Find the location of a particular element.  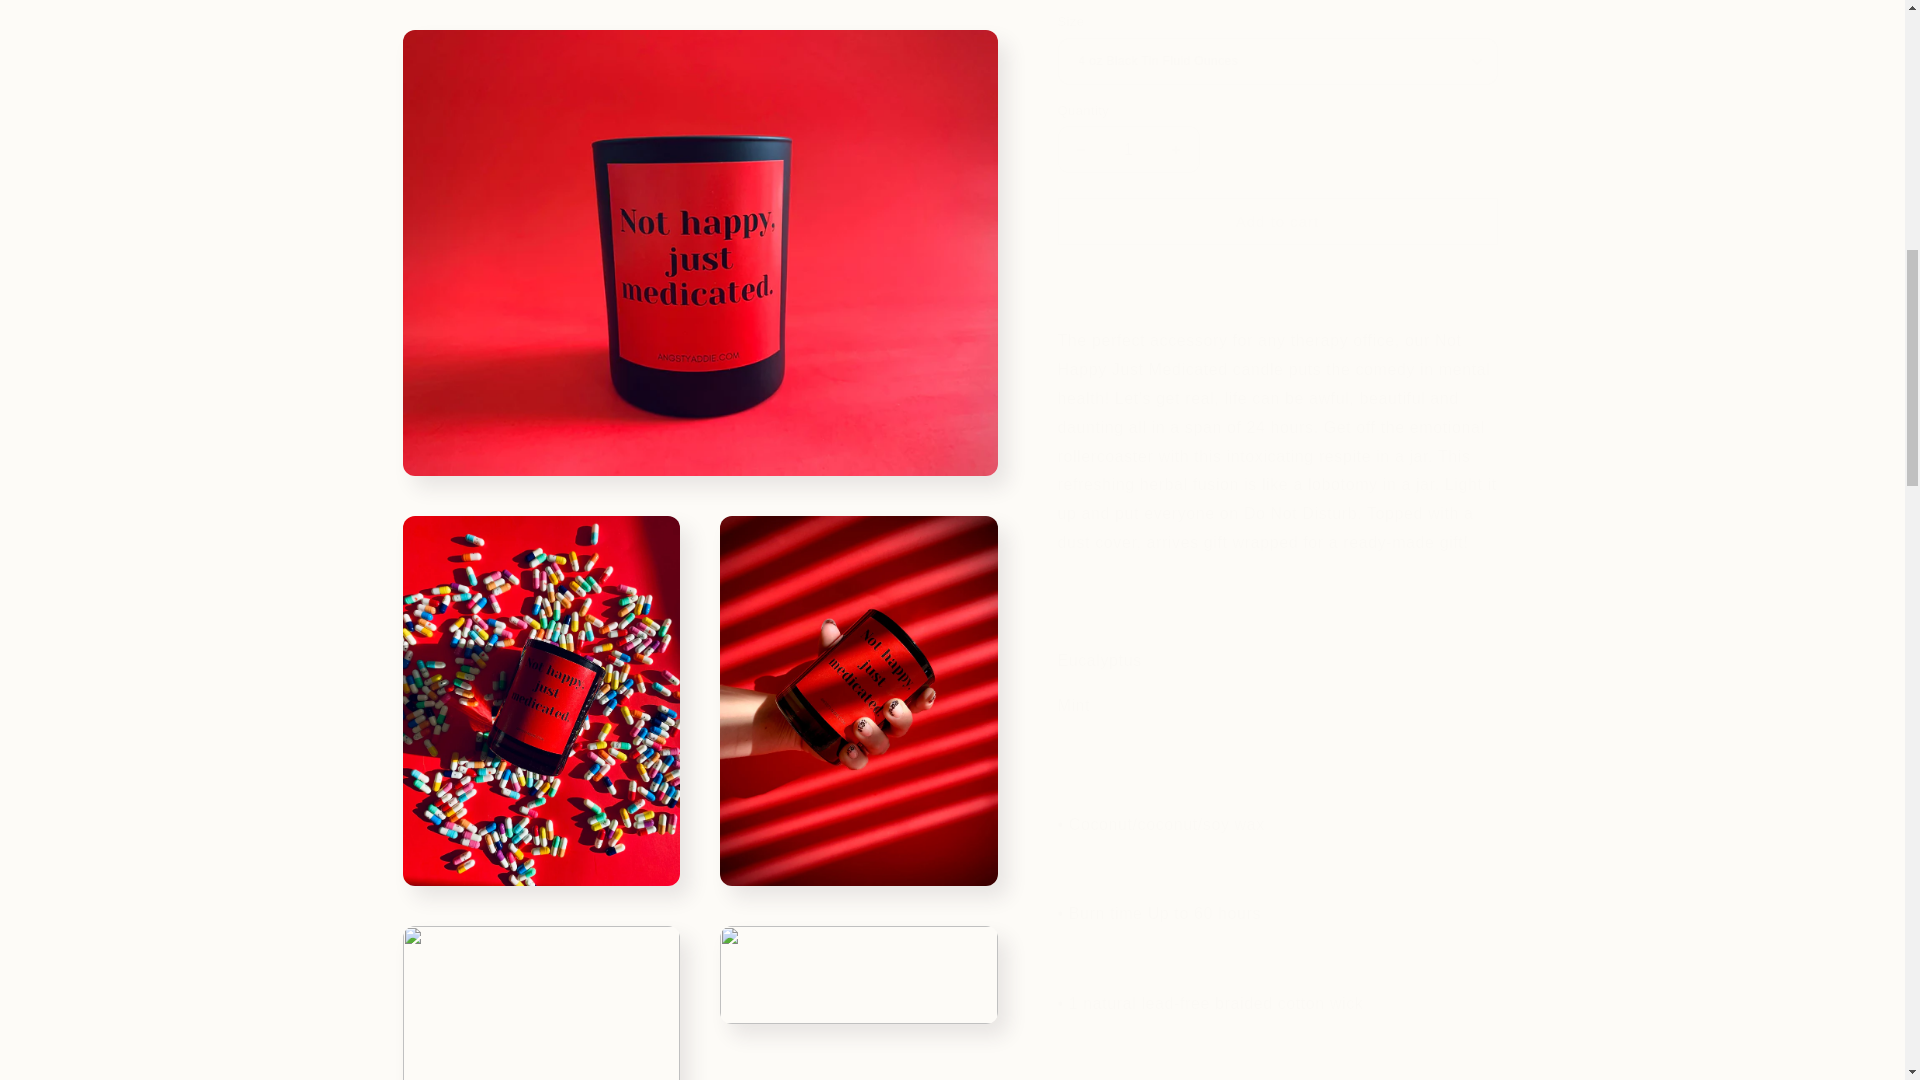

Open media 6 in modal is located at coordinates (540, 528).